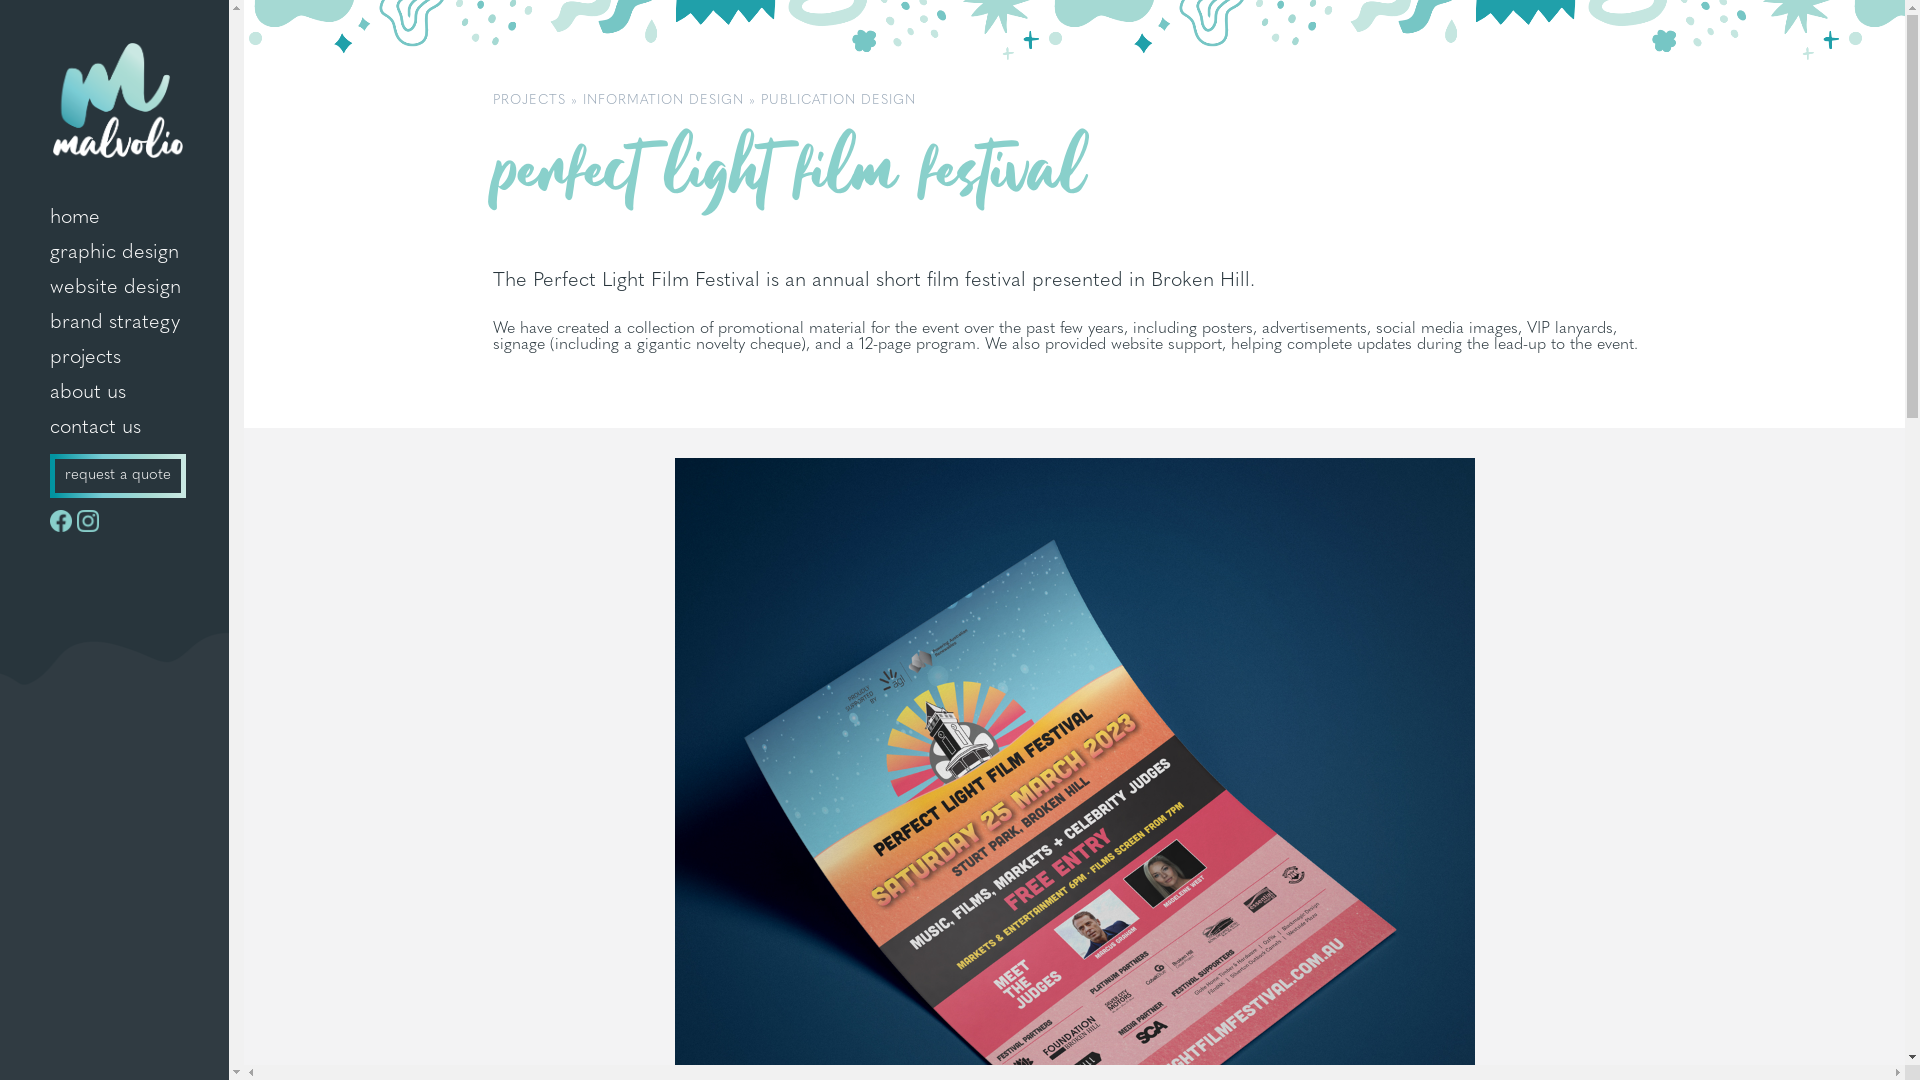 Image resolution: width=1920 pixels, height=1080 pixels. What do you see at coordinates (114, 358) in the screenshot?
I see `projects` at bounding box center [114, 358].